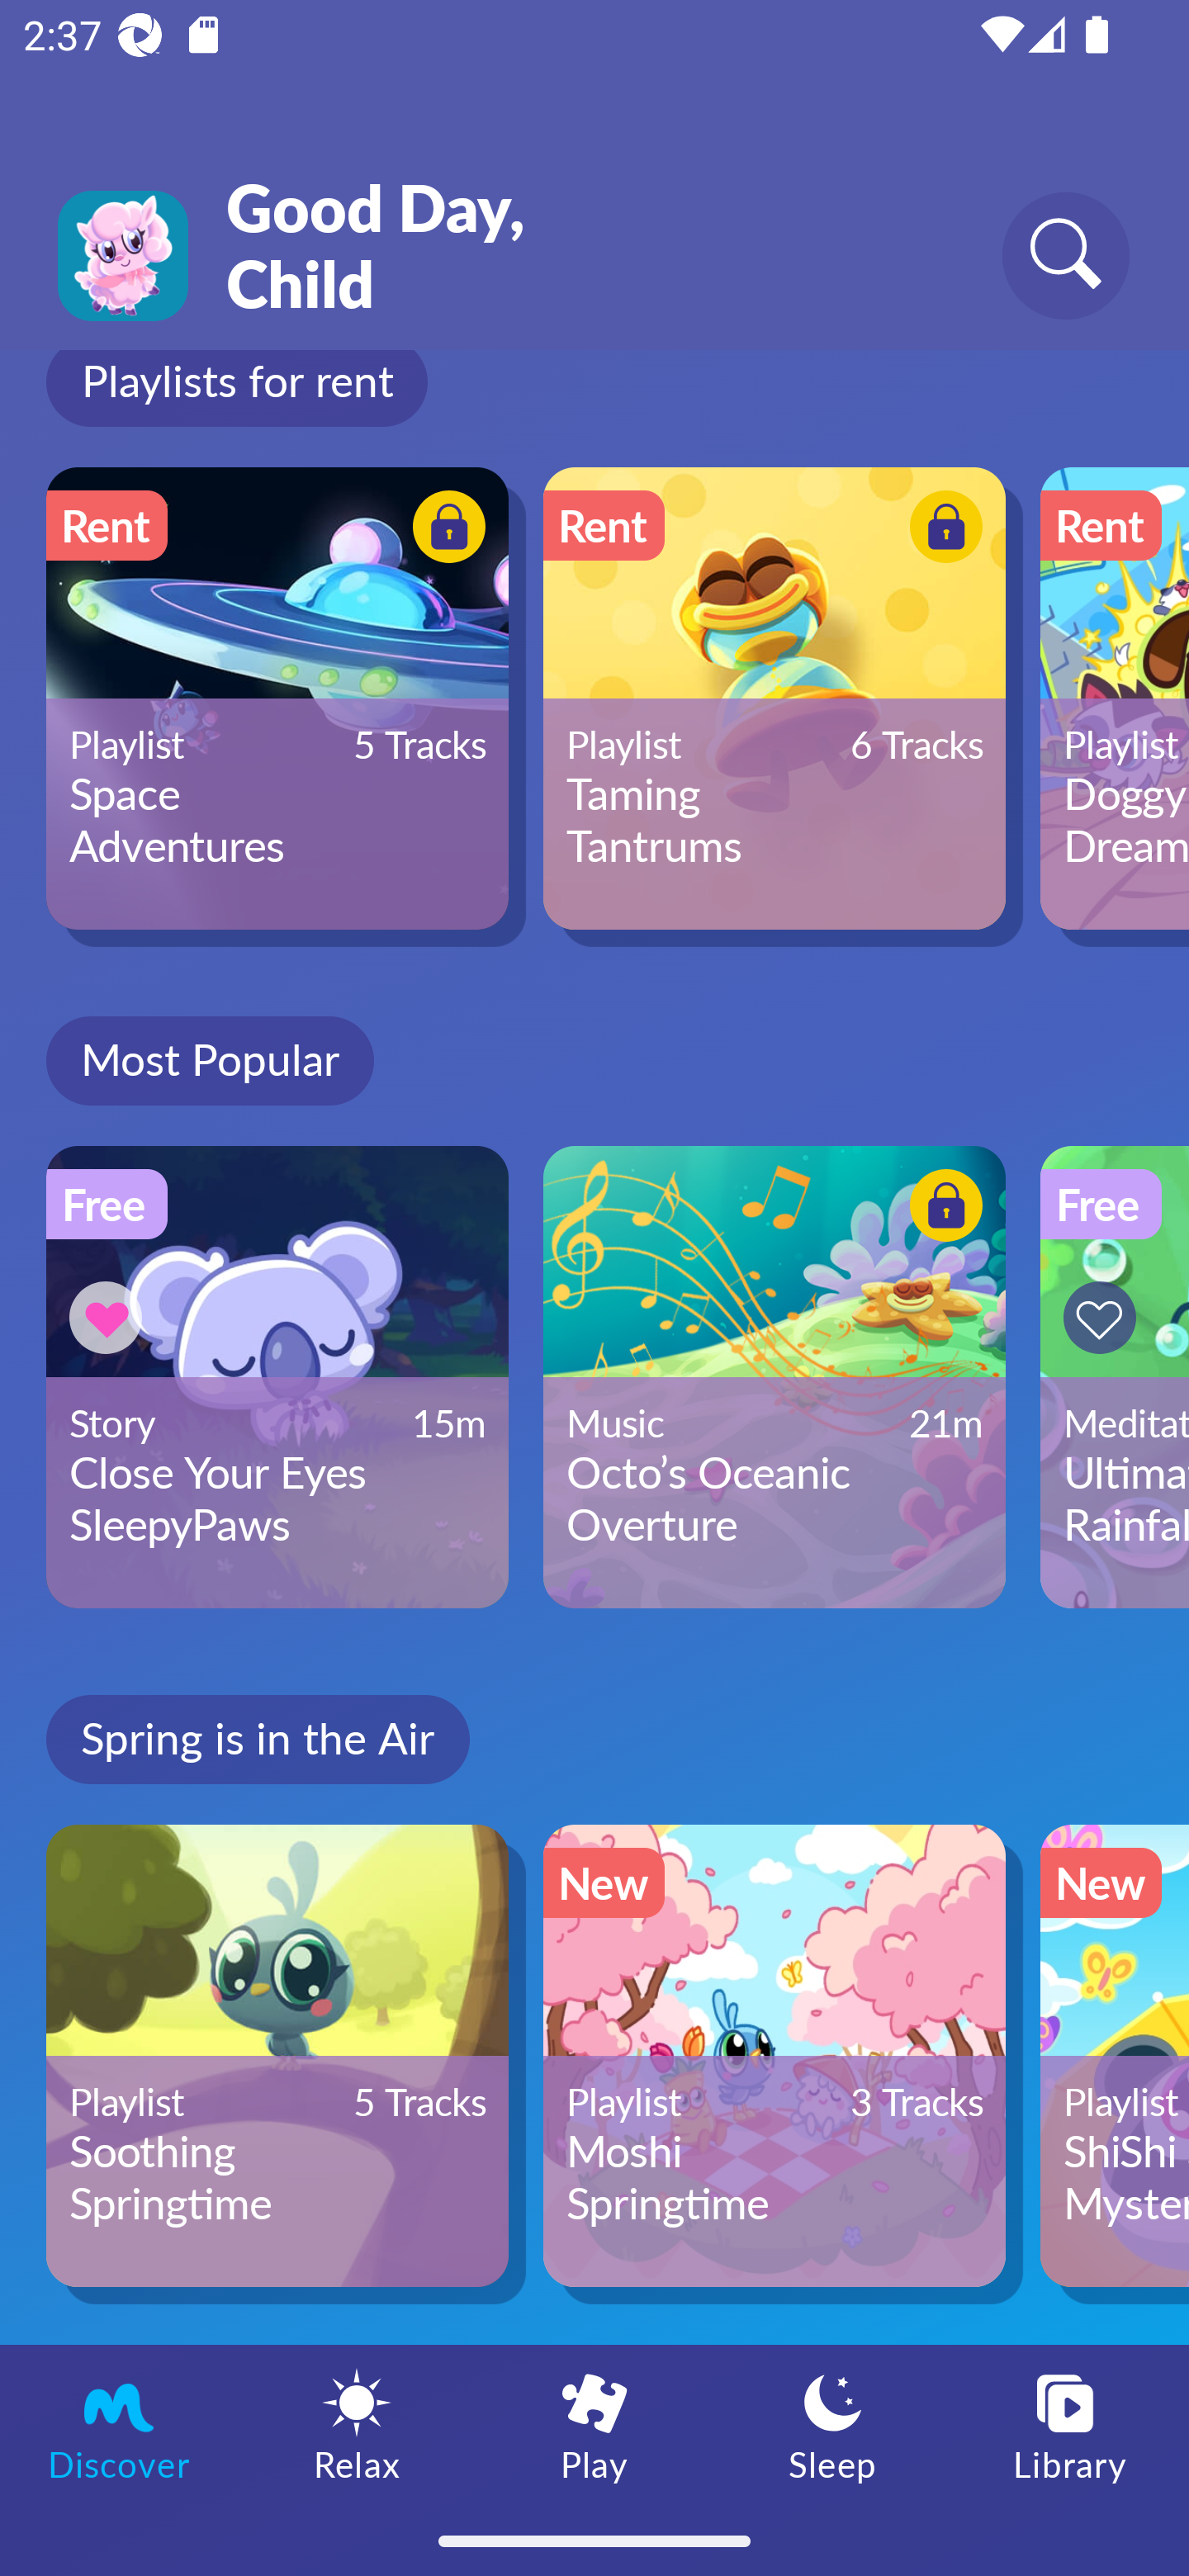 The height and width of the screenshot is (2576, 1189). Describe the element at coordinates (594, 2425) in the screenshot. I see `Play` at that location.